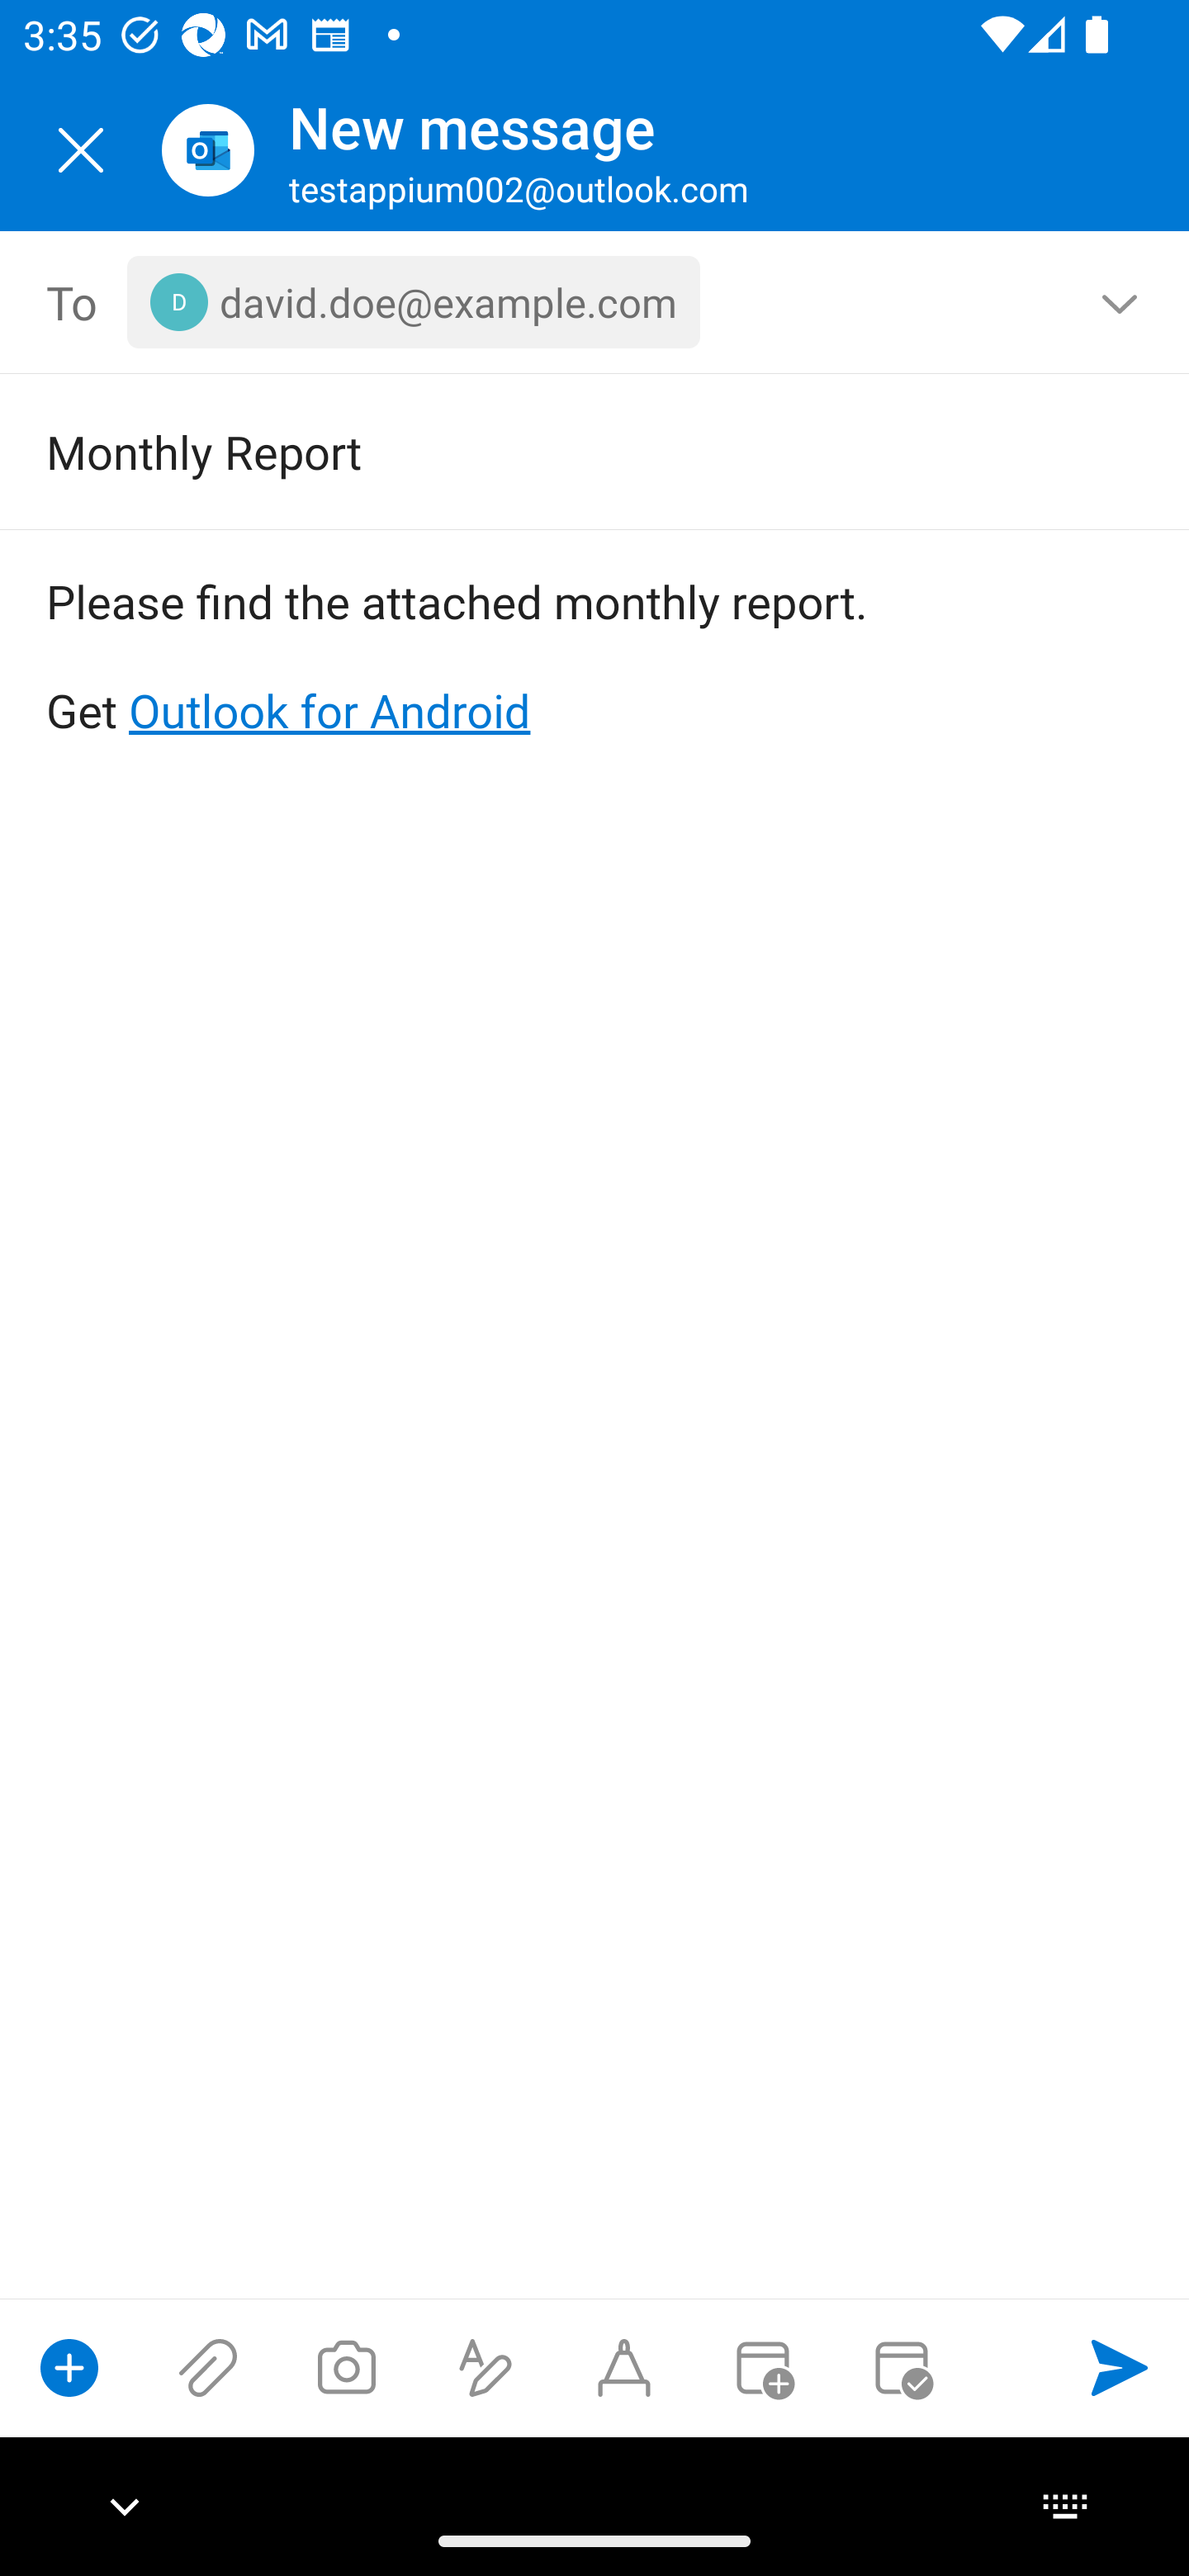 The image size is (1189, 2576). Describe the element at coordinates (624, 2367) in the screenshot. I see `Start Ink compose` at that location.